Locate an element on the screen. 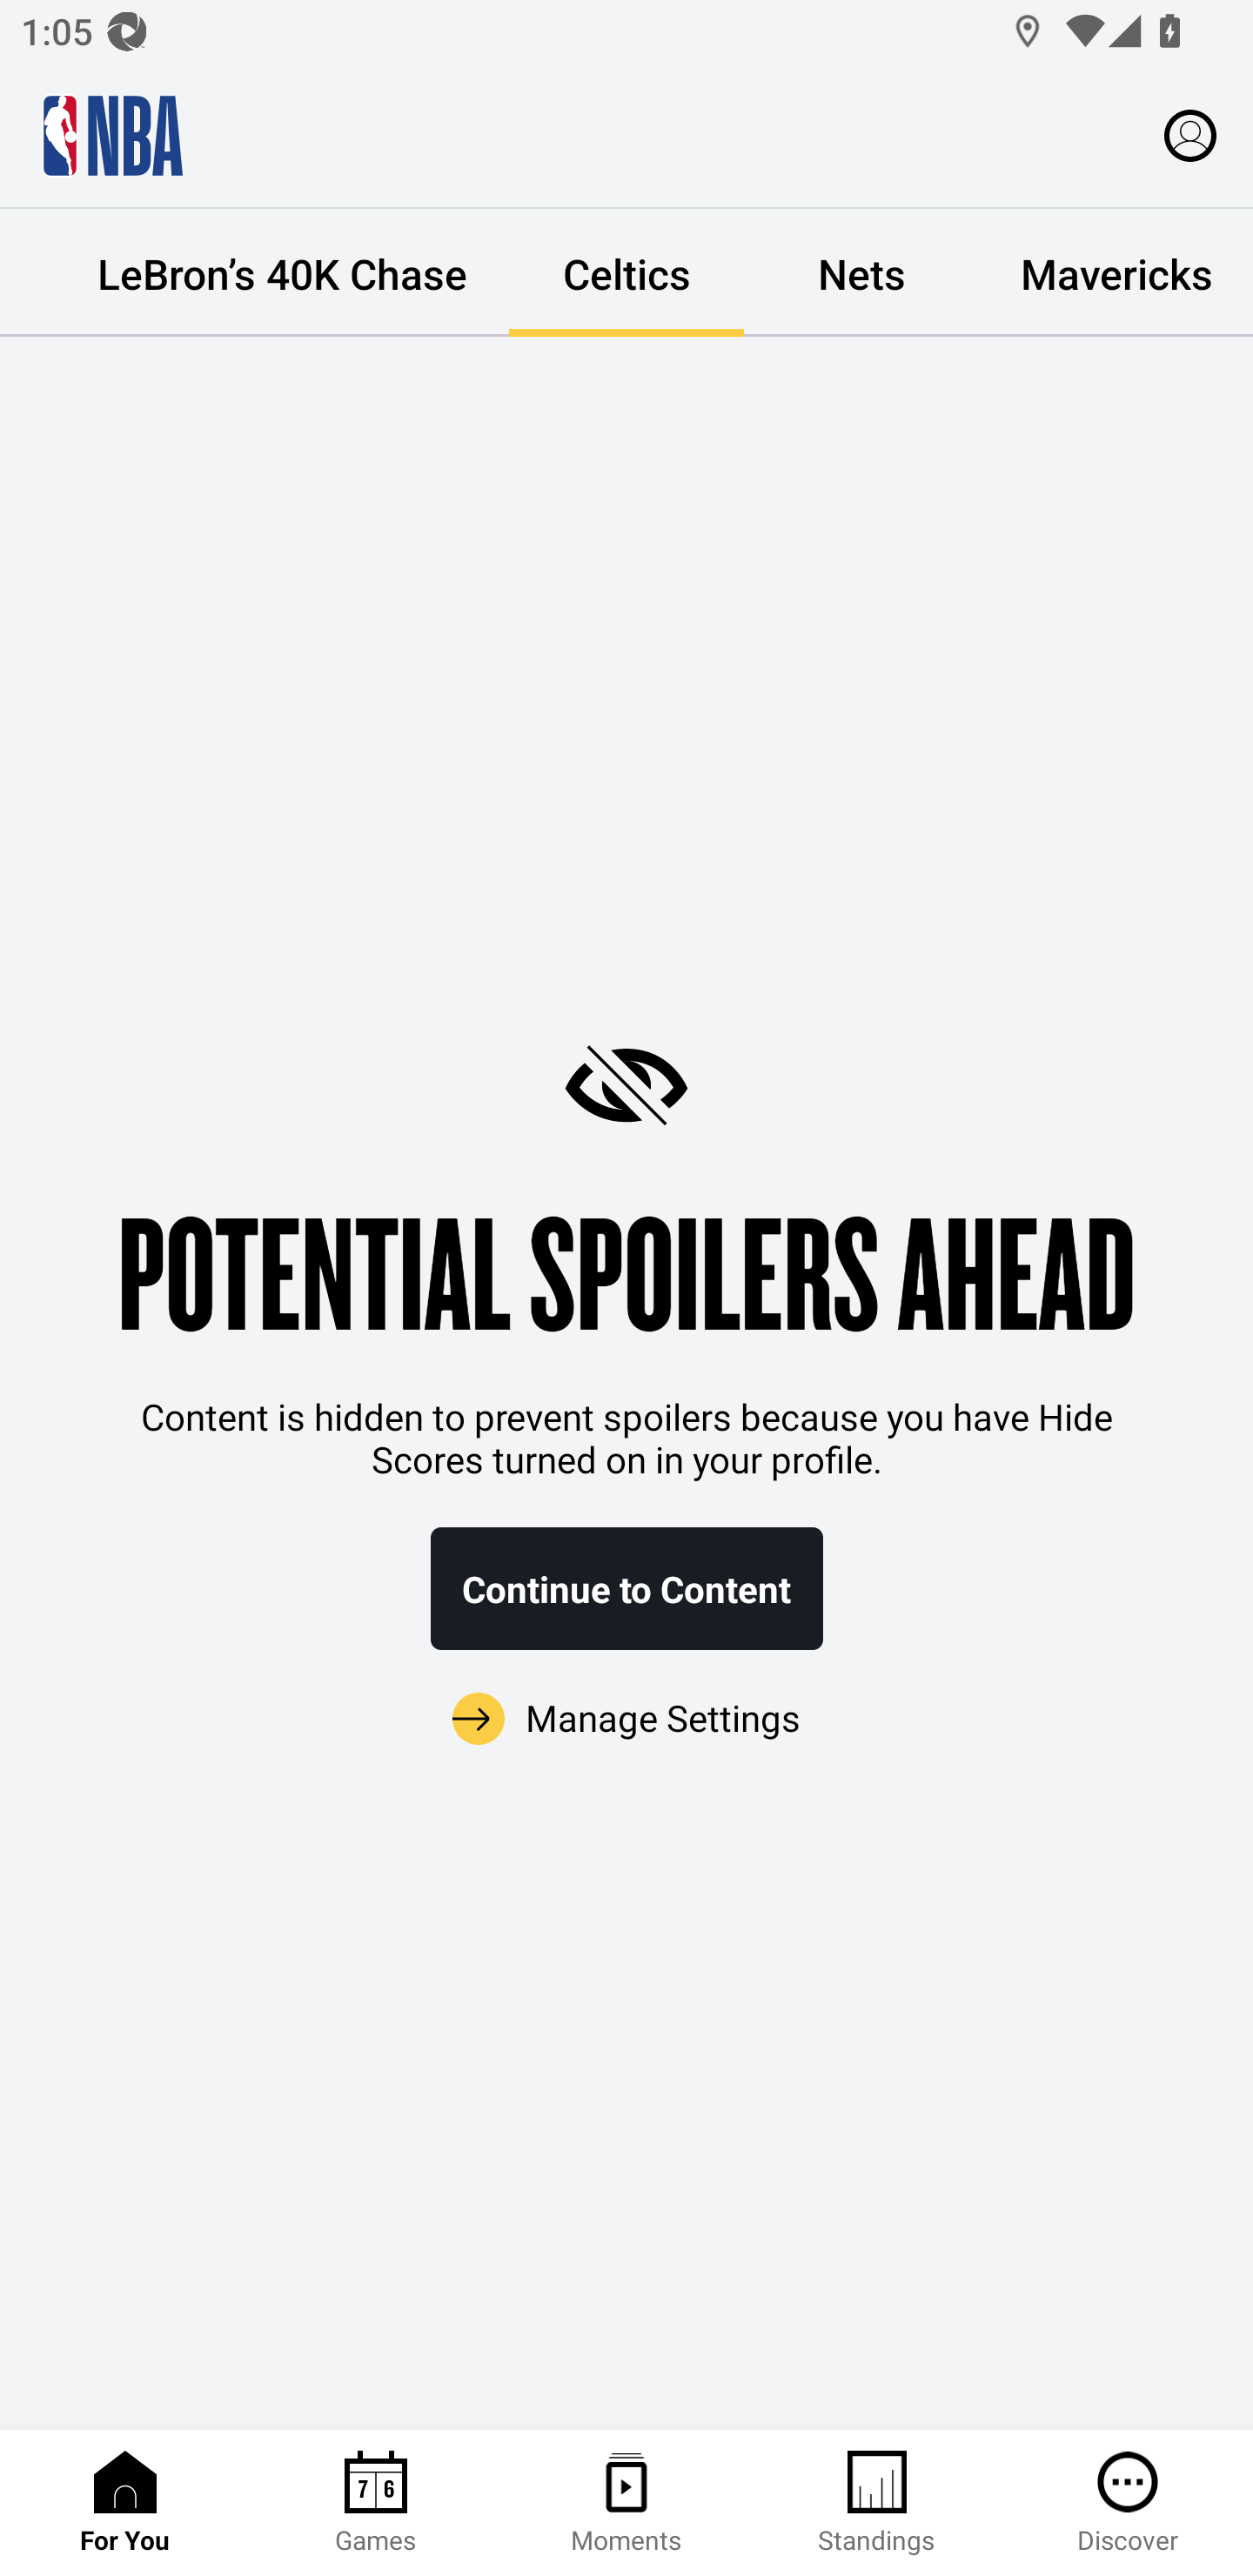 This screenshot has width=1253, height=2576. Profile is located at coordinates (1190, 134).